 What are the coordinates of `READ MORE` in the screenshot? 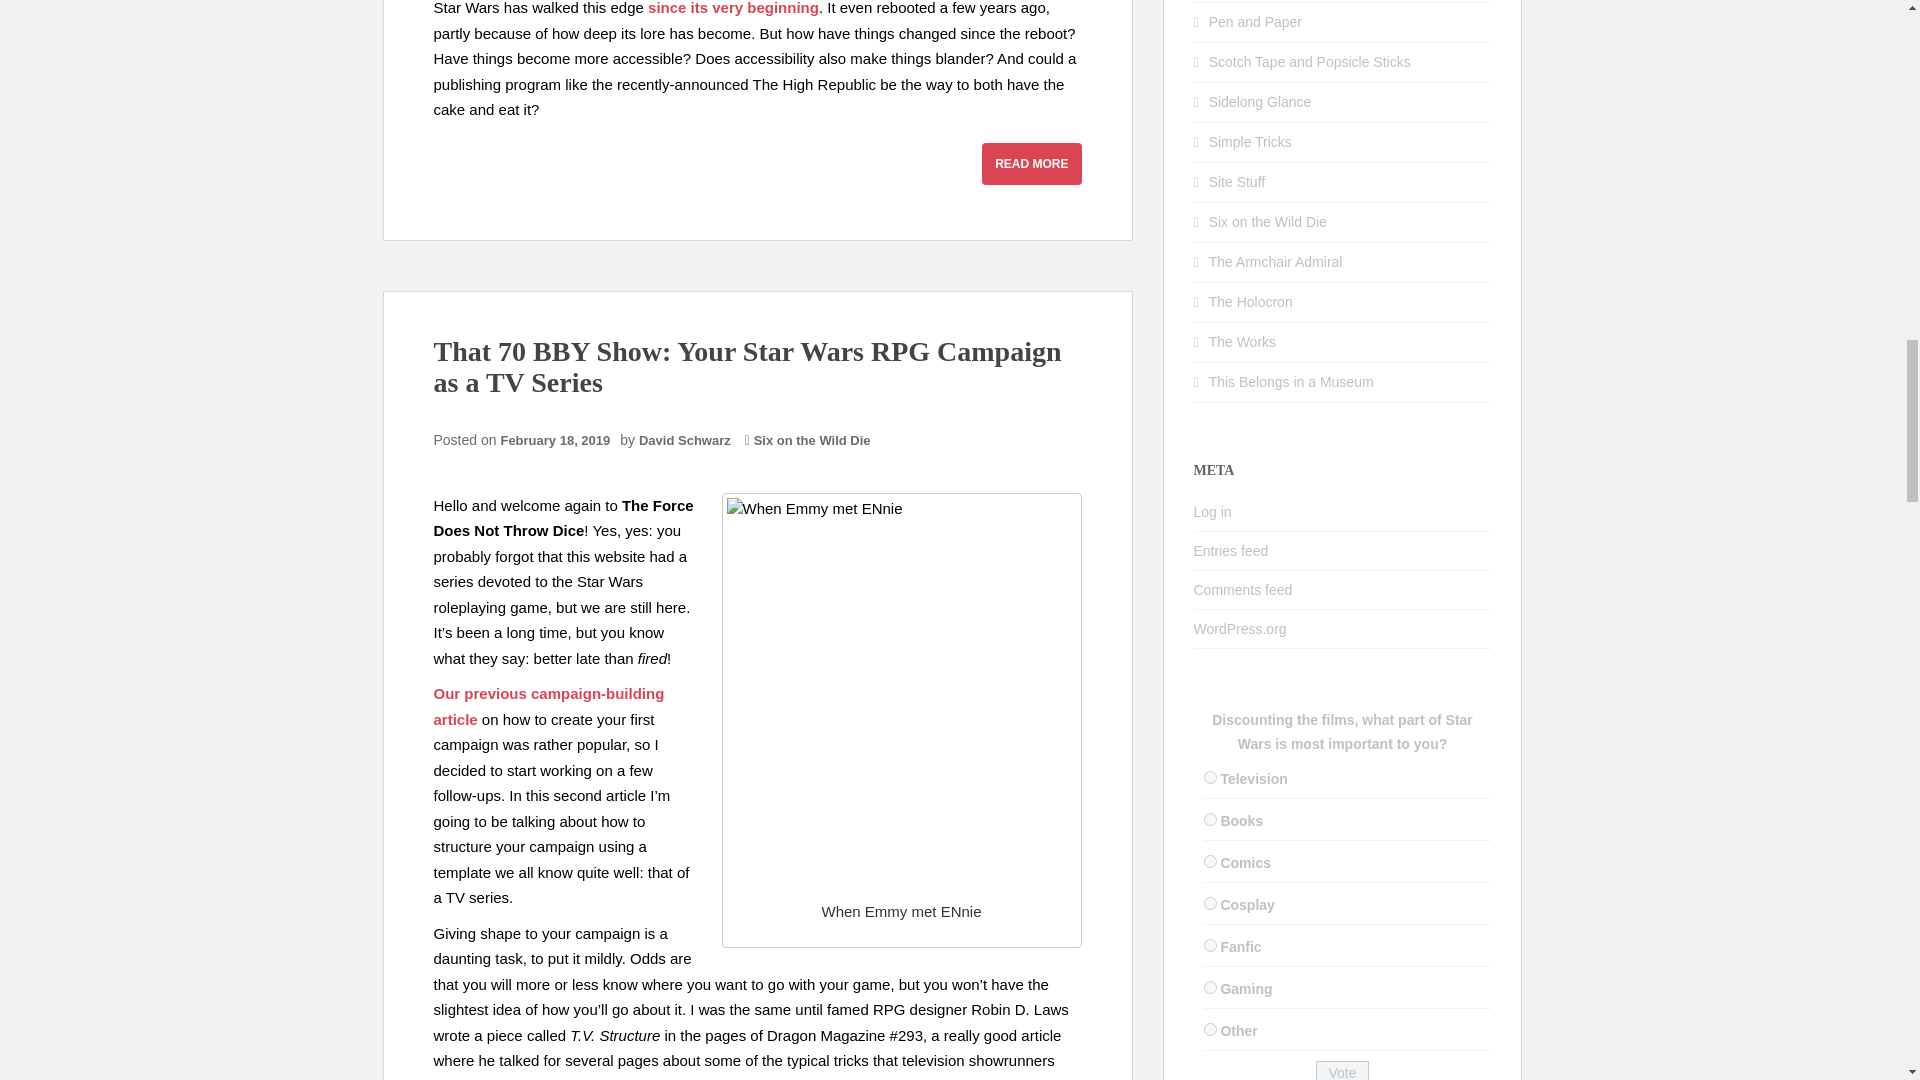 It's located at (1030, 163).